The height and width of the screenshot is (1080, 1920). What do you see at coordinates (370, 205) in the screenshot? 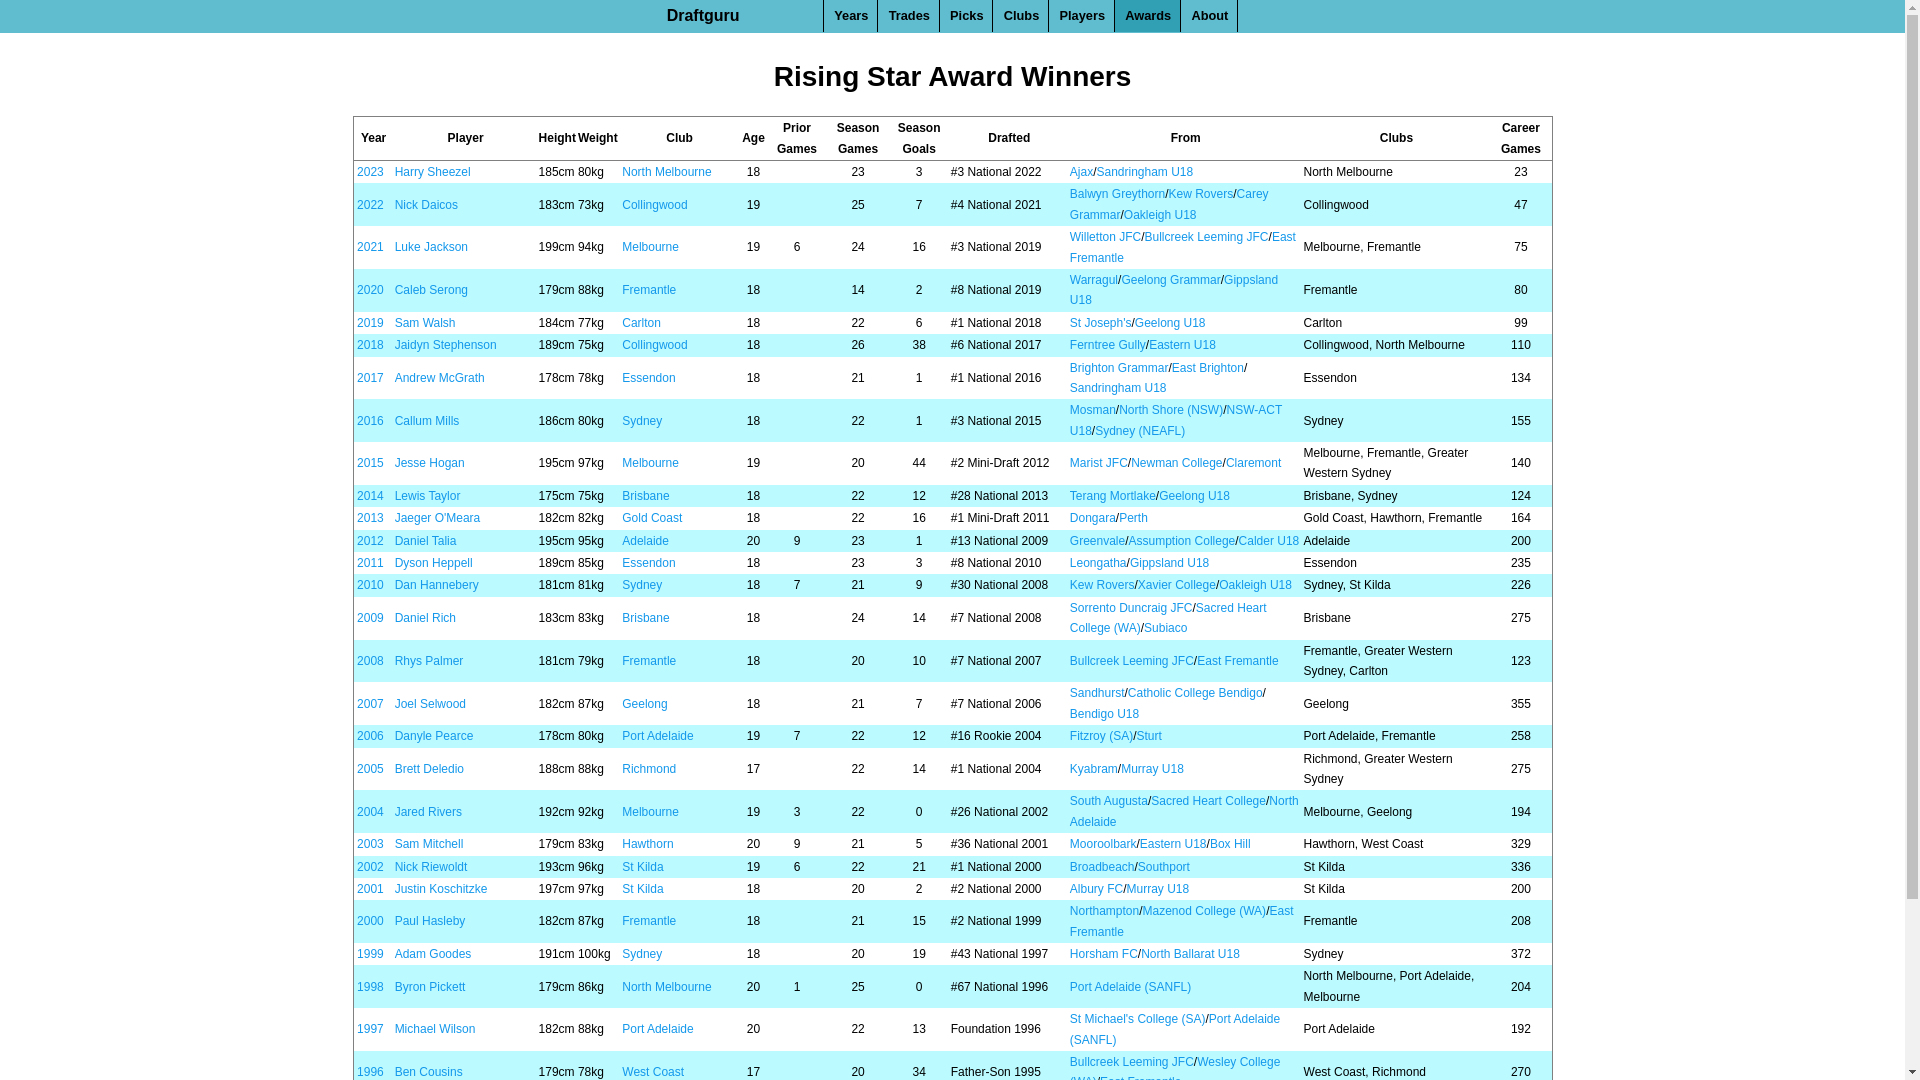
I see `2022` at bounding box center [370, 205].